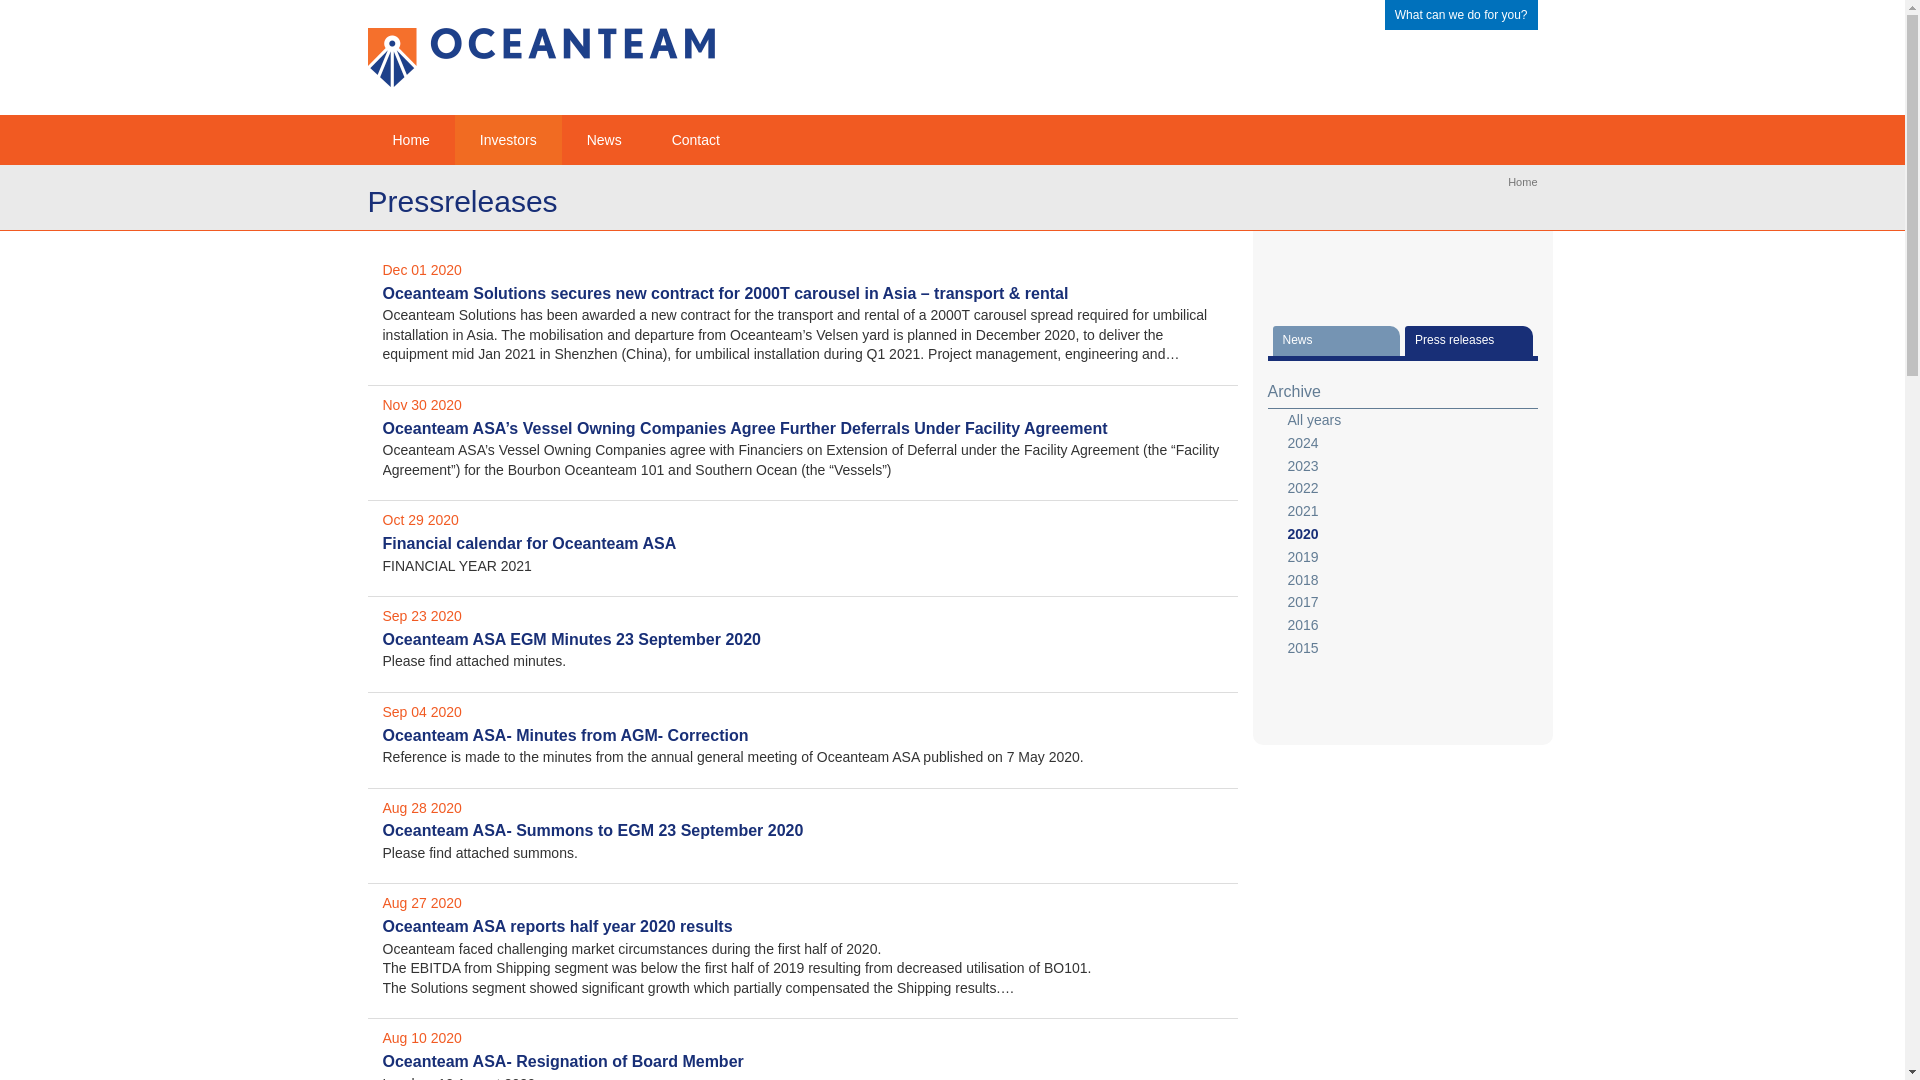 The width and height of the screenshot is (1920, 1080). I want to click on Home, so click(1522, 182).